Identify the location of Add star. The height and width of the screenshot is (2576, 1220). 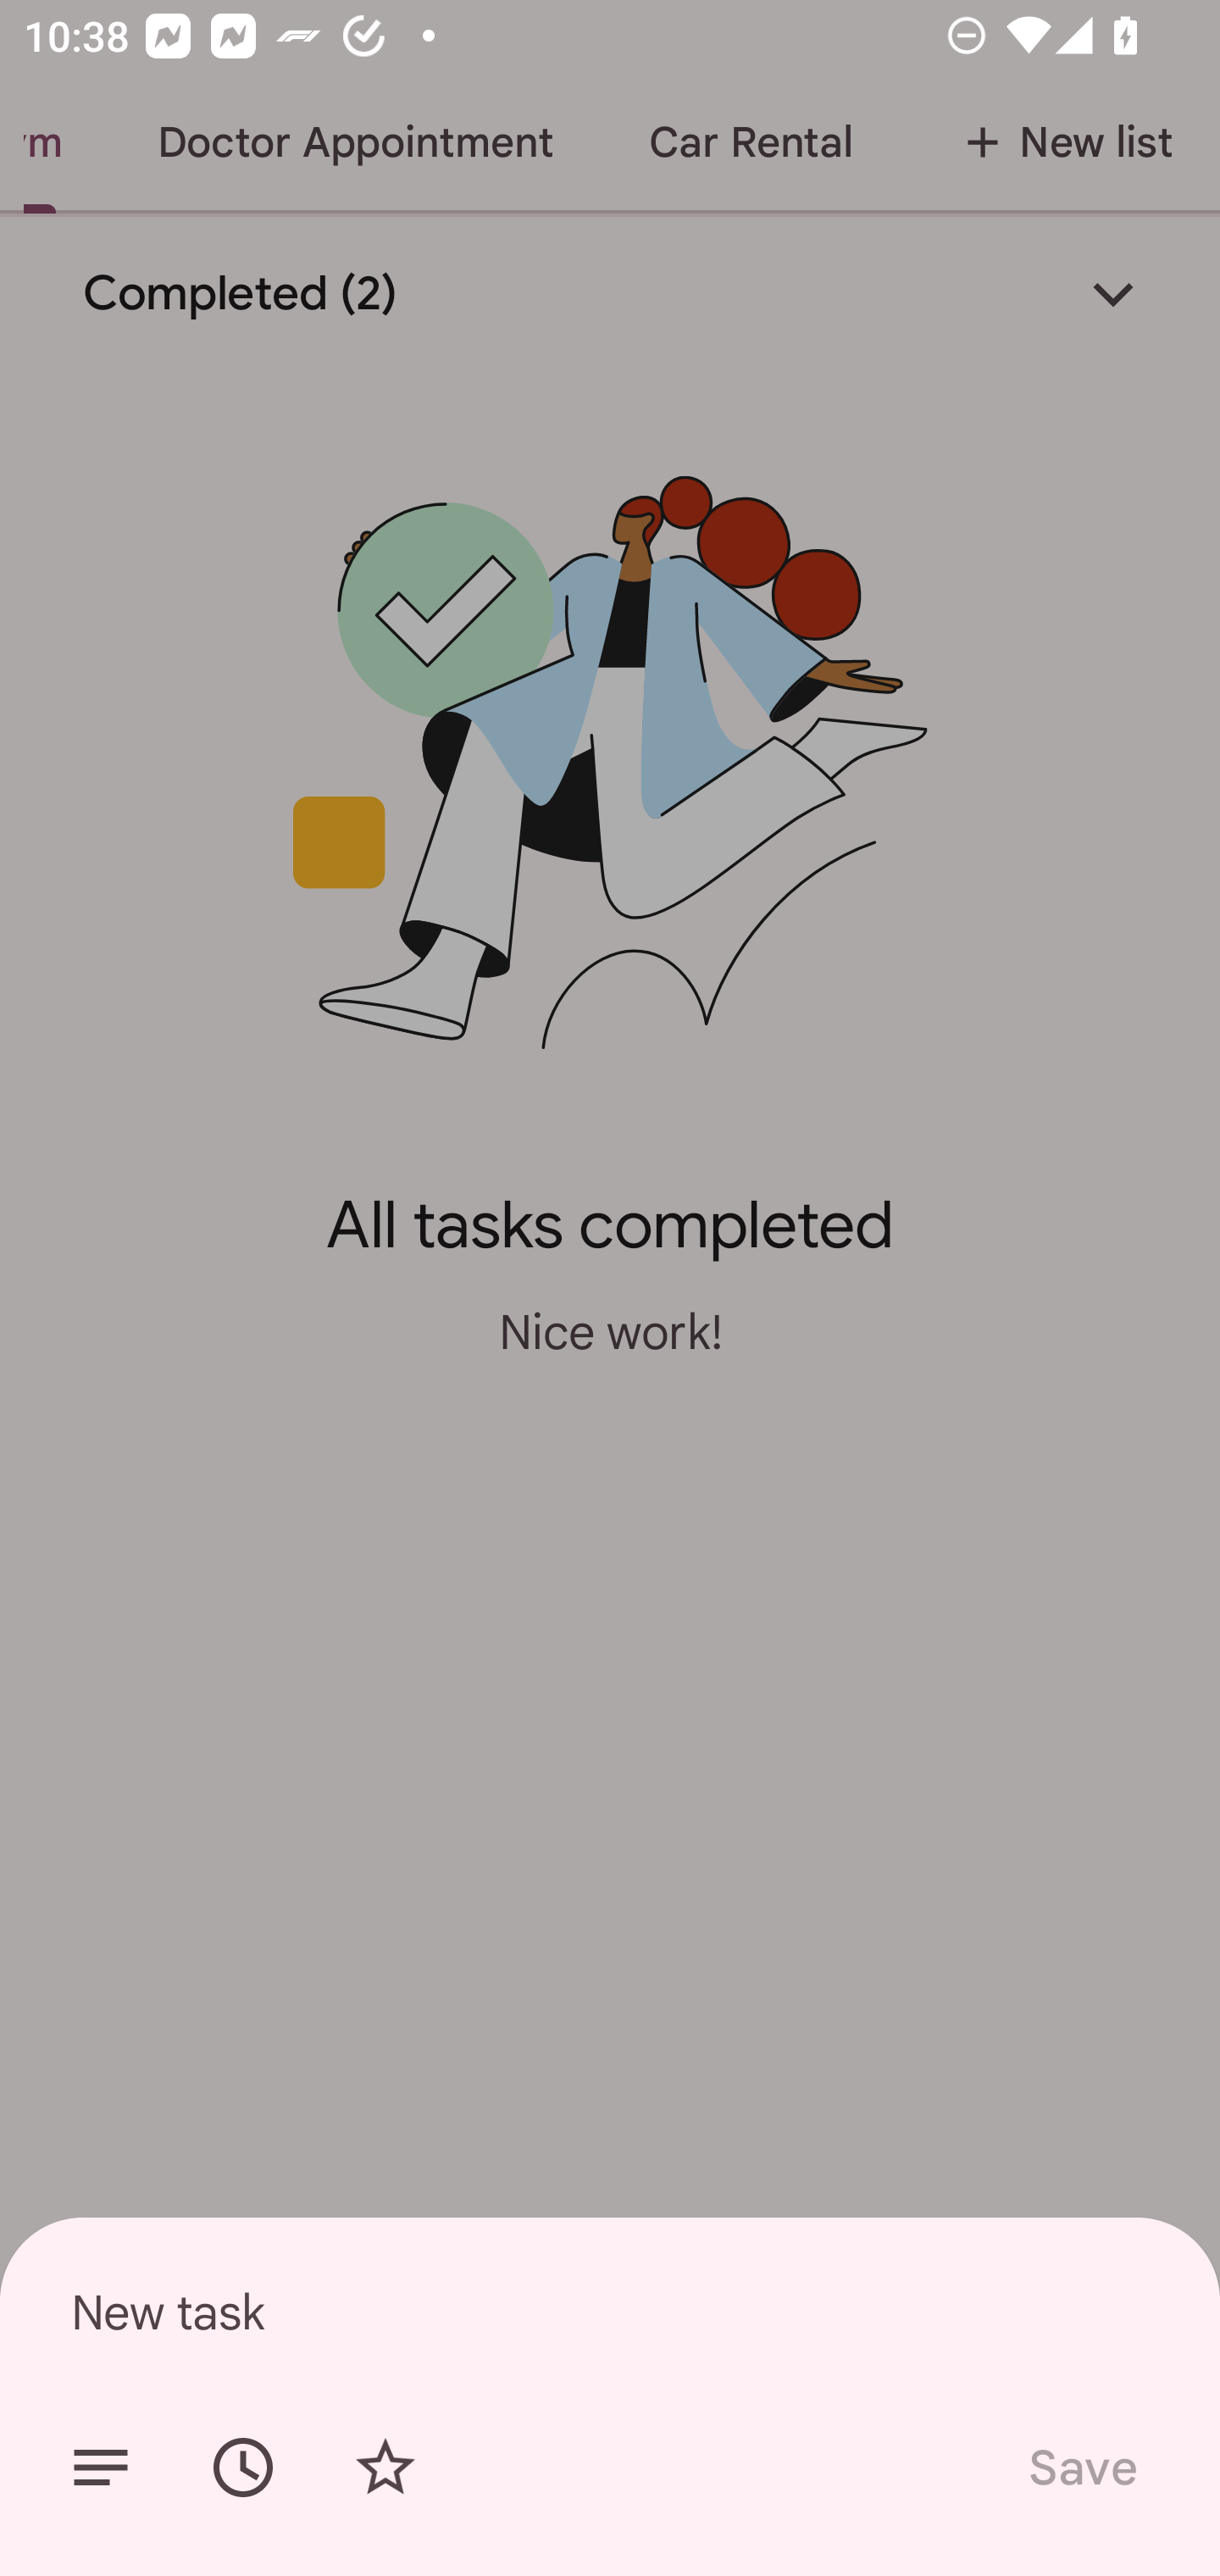
(385, 2468).